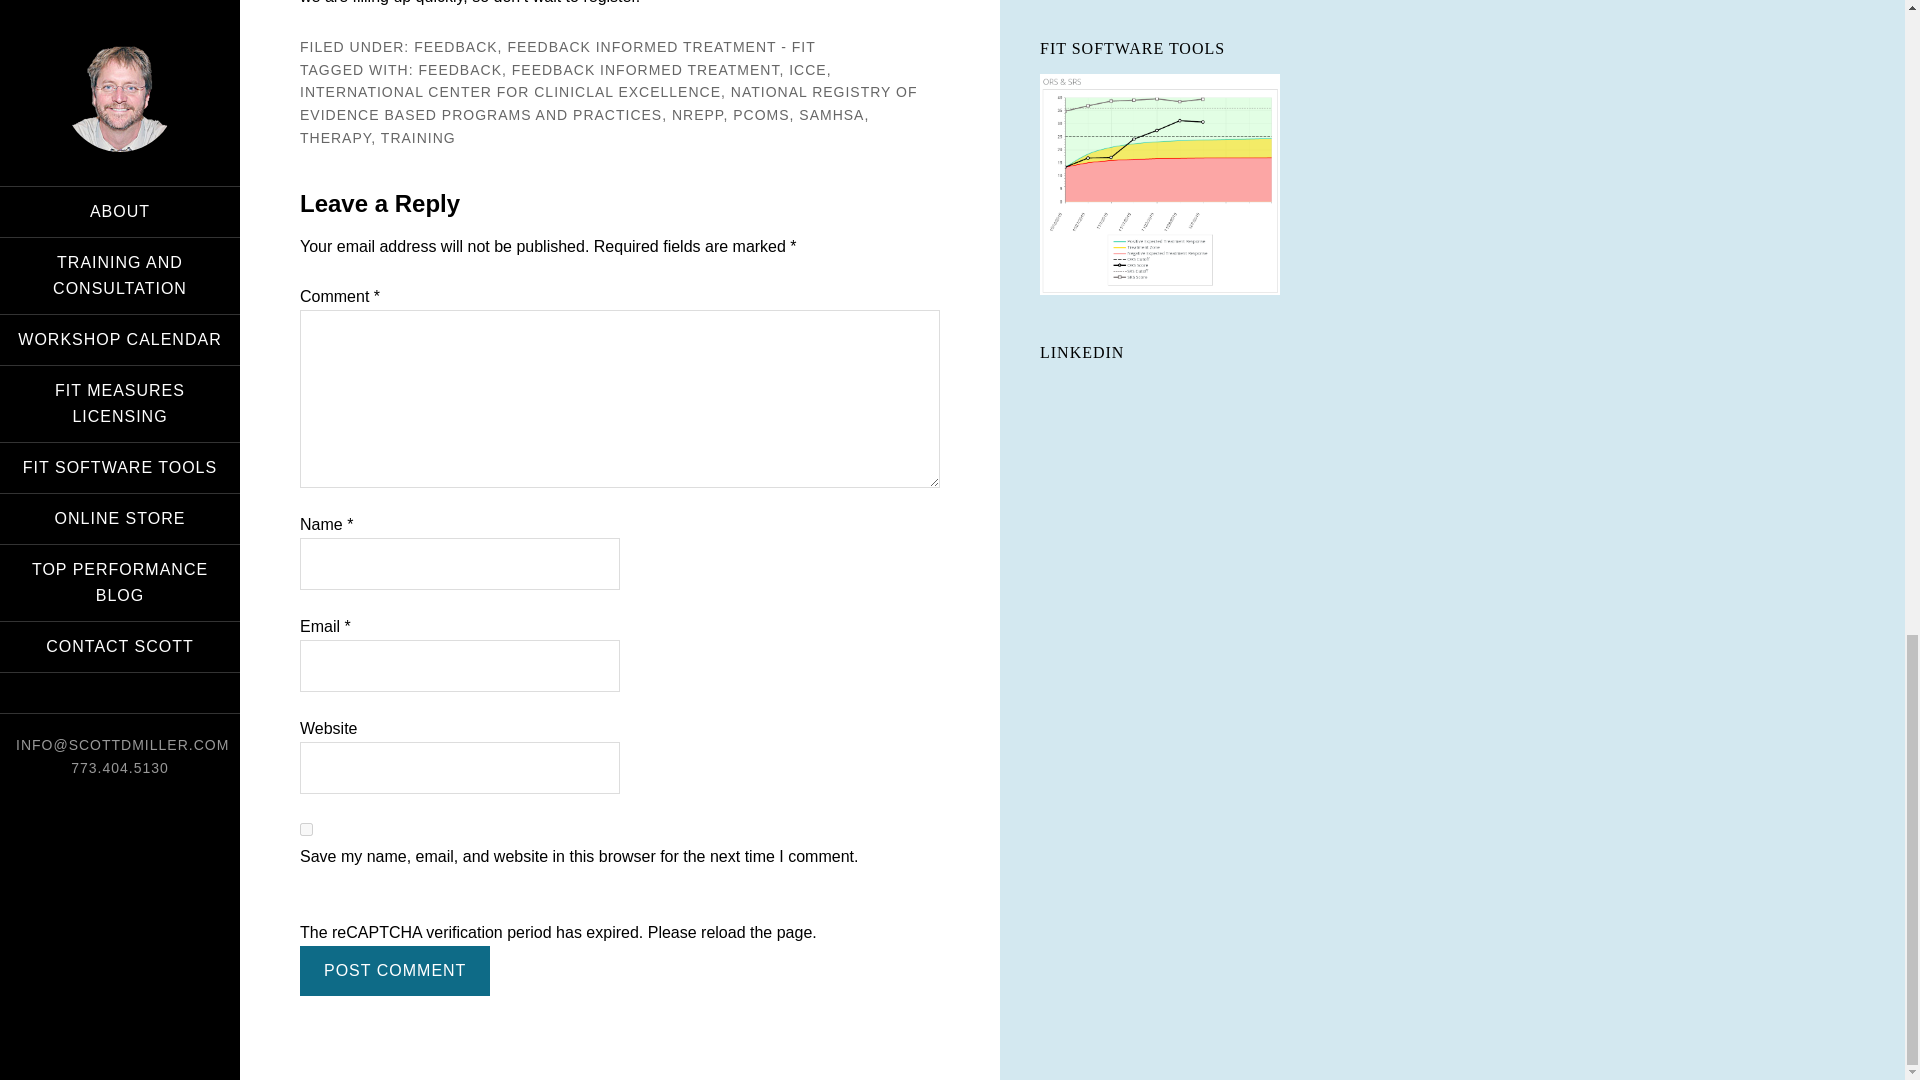 This screenshot has width=1920, height=1080. What do you see at coordinates (334, 137) in the screenshot?
I see `THERAPY` at bounding box center [334, 137].